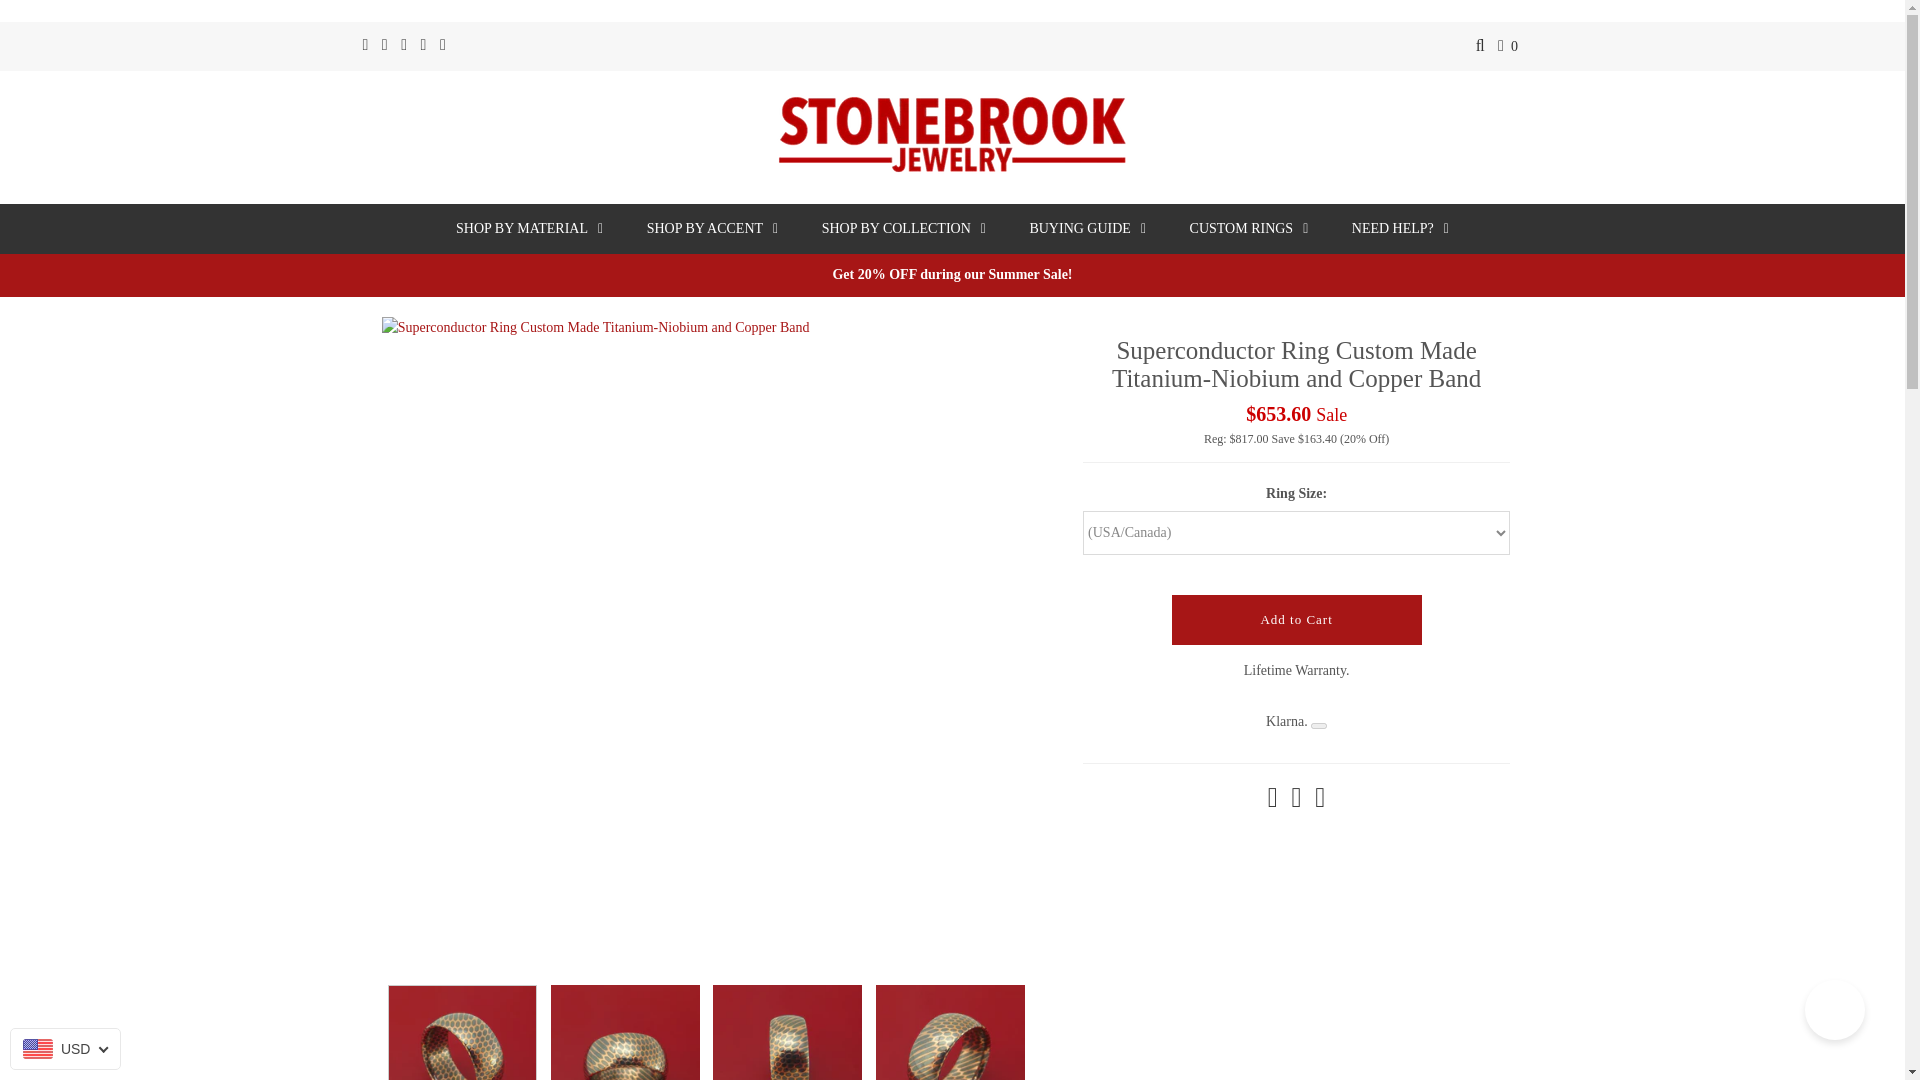  Describe the element at coordinates (712, 228) in the screenshot. I see `SHOP BY ACCENT` at that location.